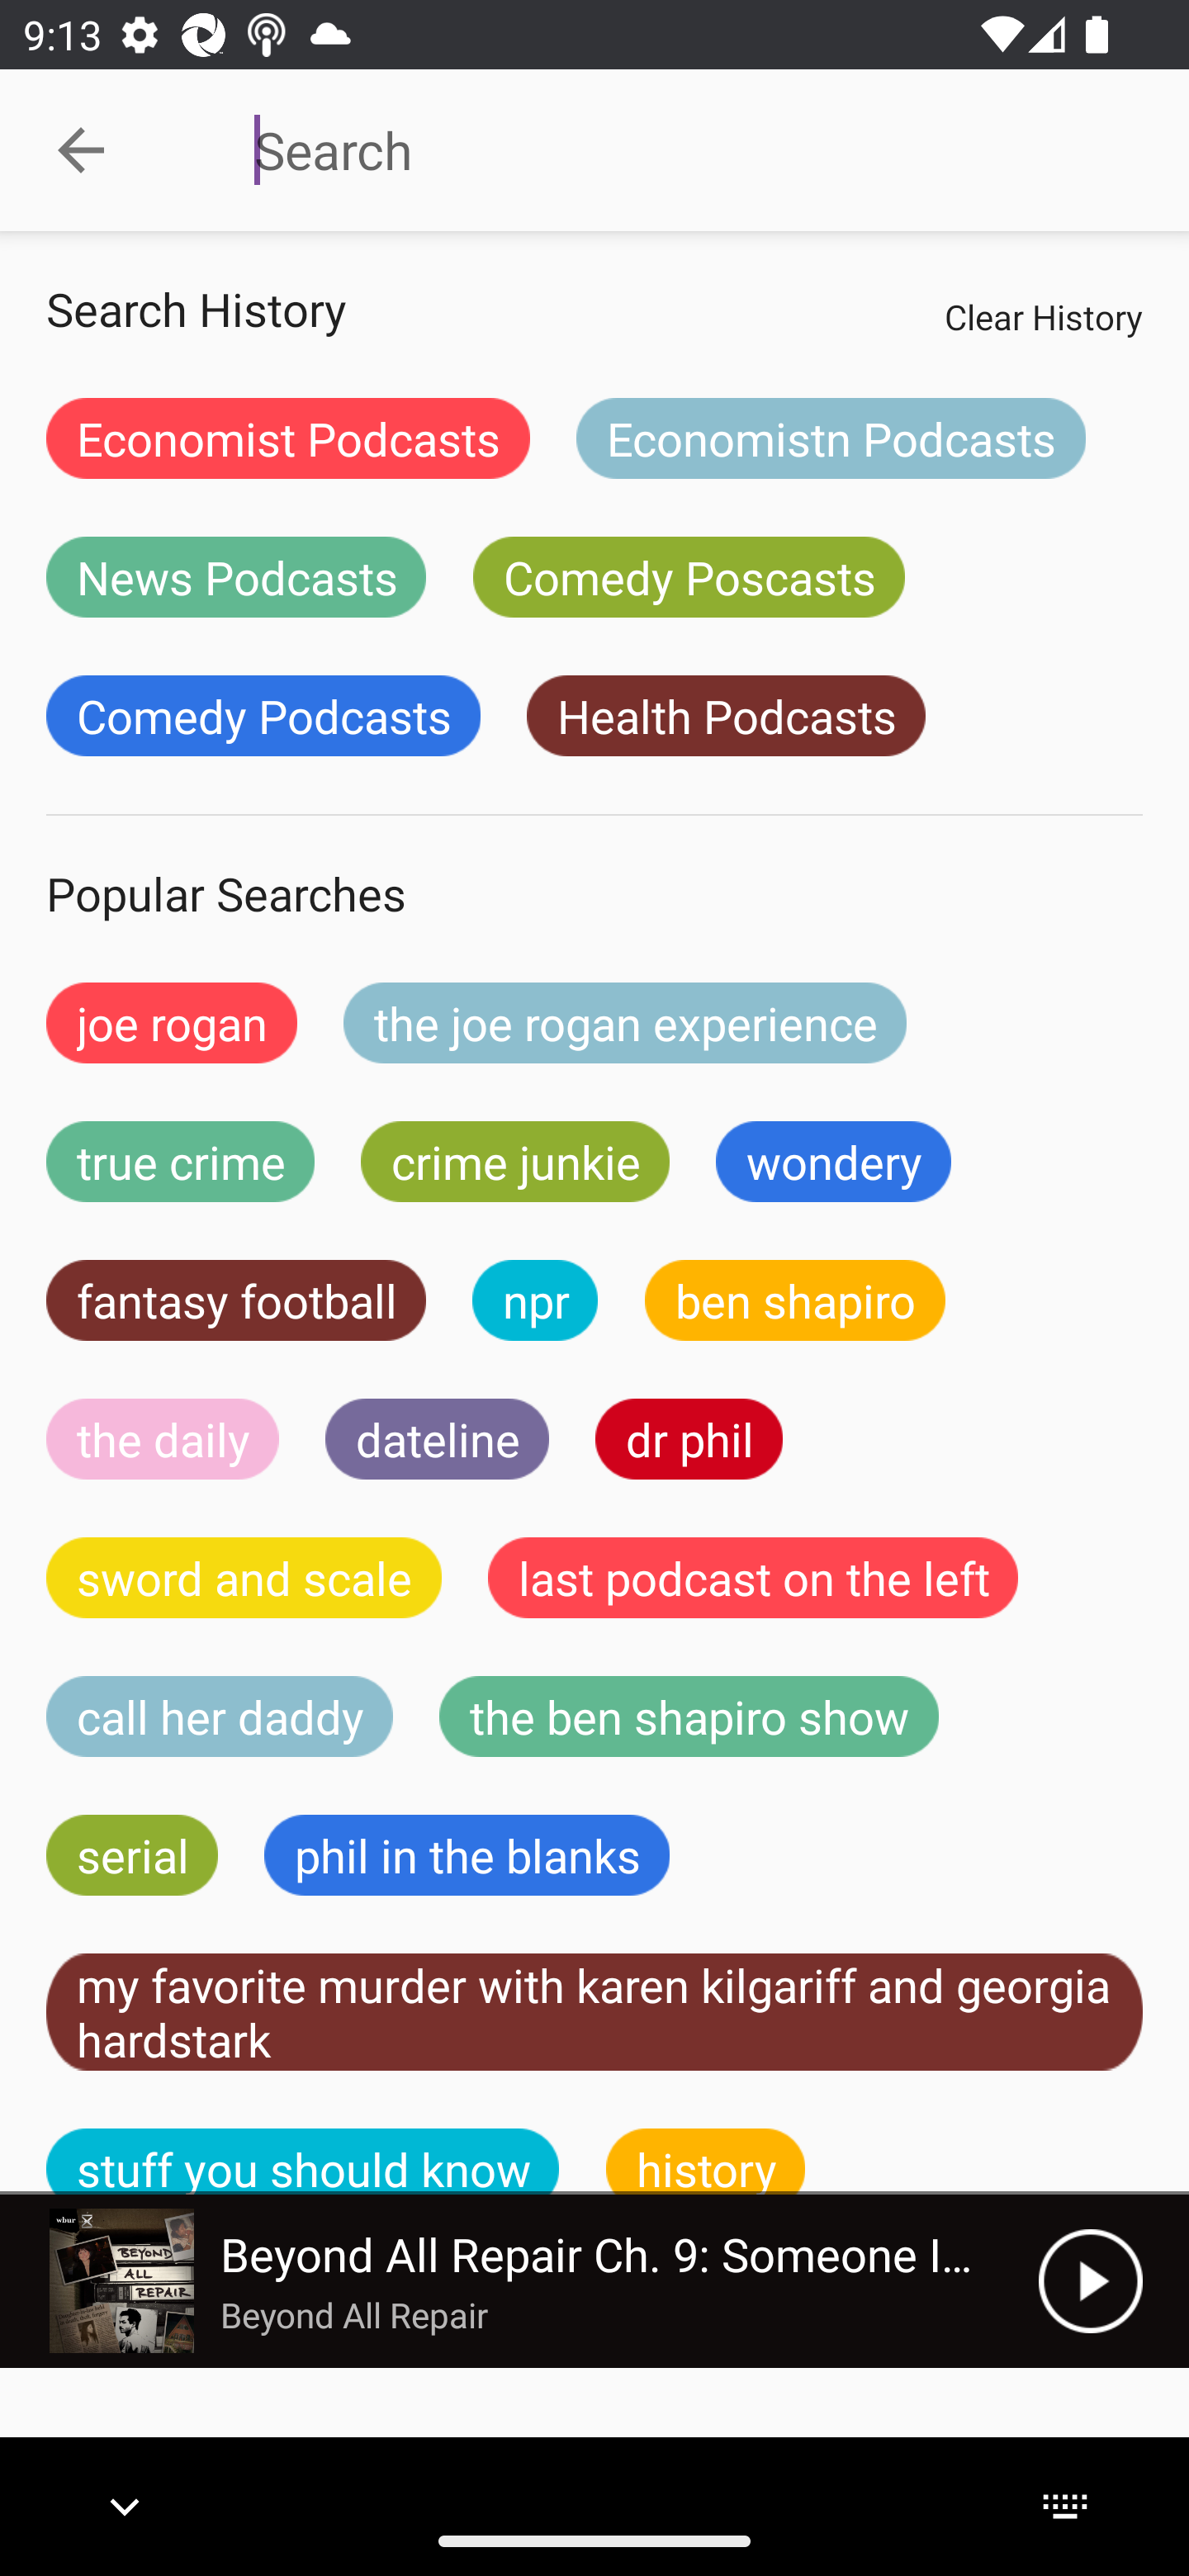 The image size is (1189, 2576). I want to click on phil in the blanks, so click(466, 1854).